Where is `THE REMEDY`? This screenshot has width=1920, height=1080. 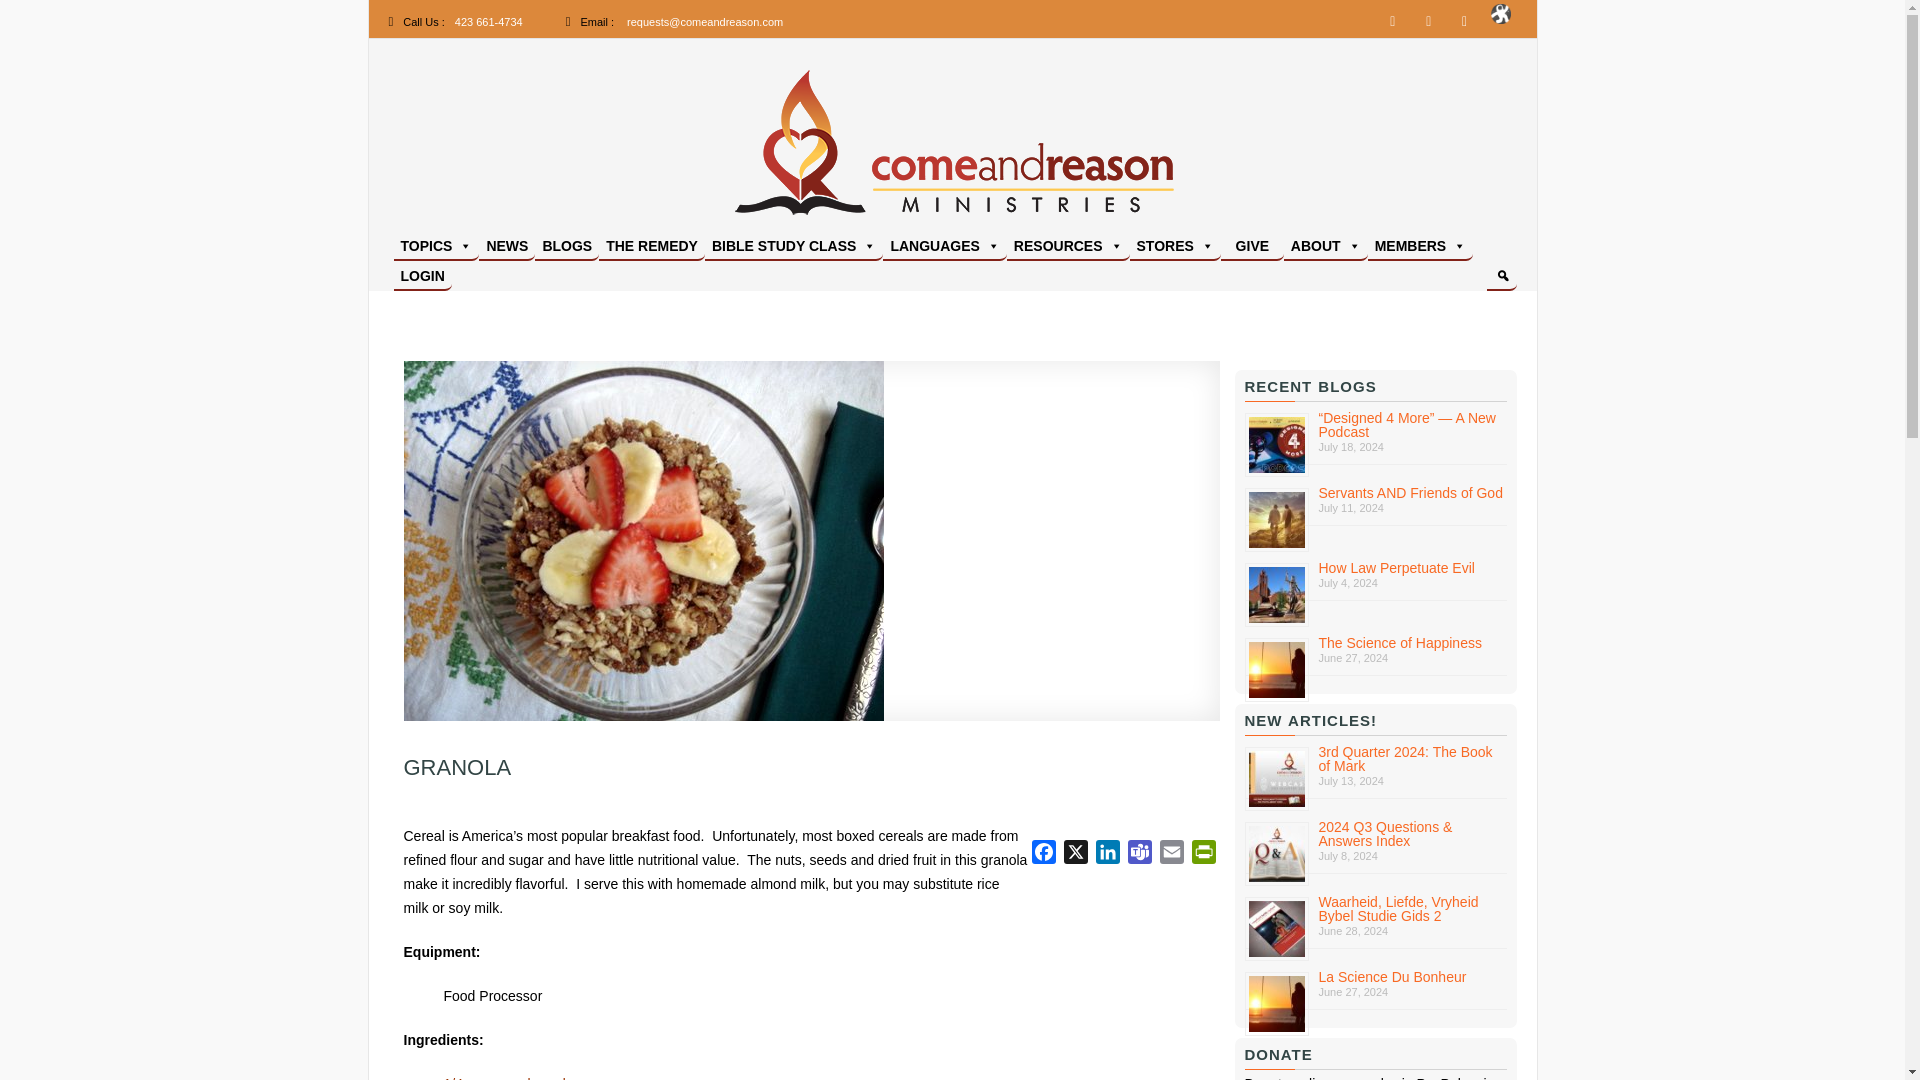
THE REMEDY is located at coordinates (652, 246).